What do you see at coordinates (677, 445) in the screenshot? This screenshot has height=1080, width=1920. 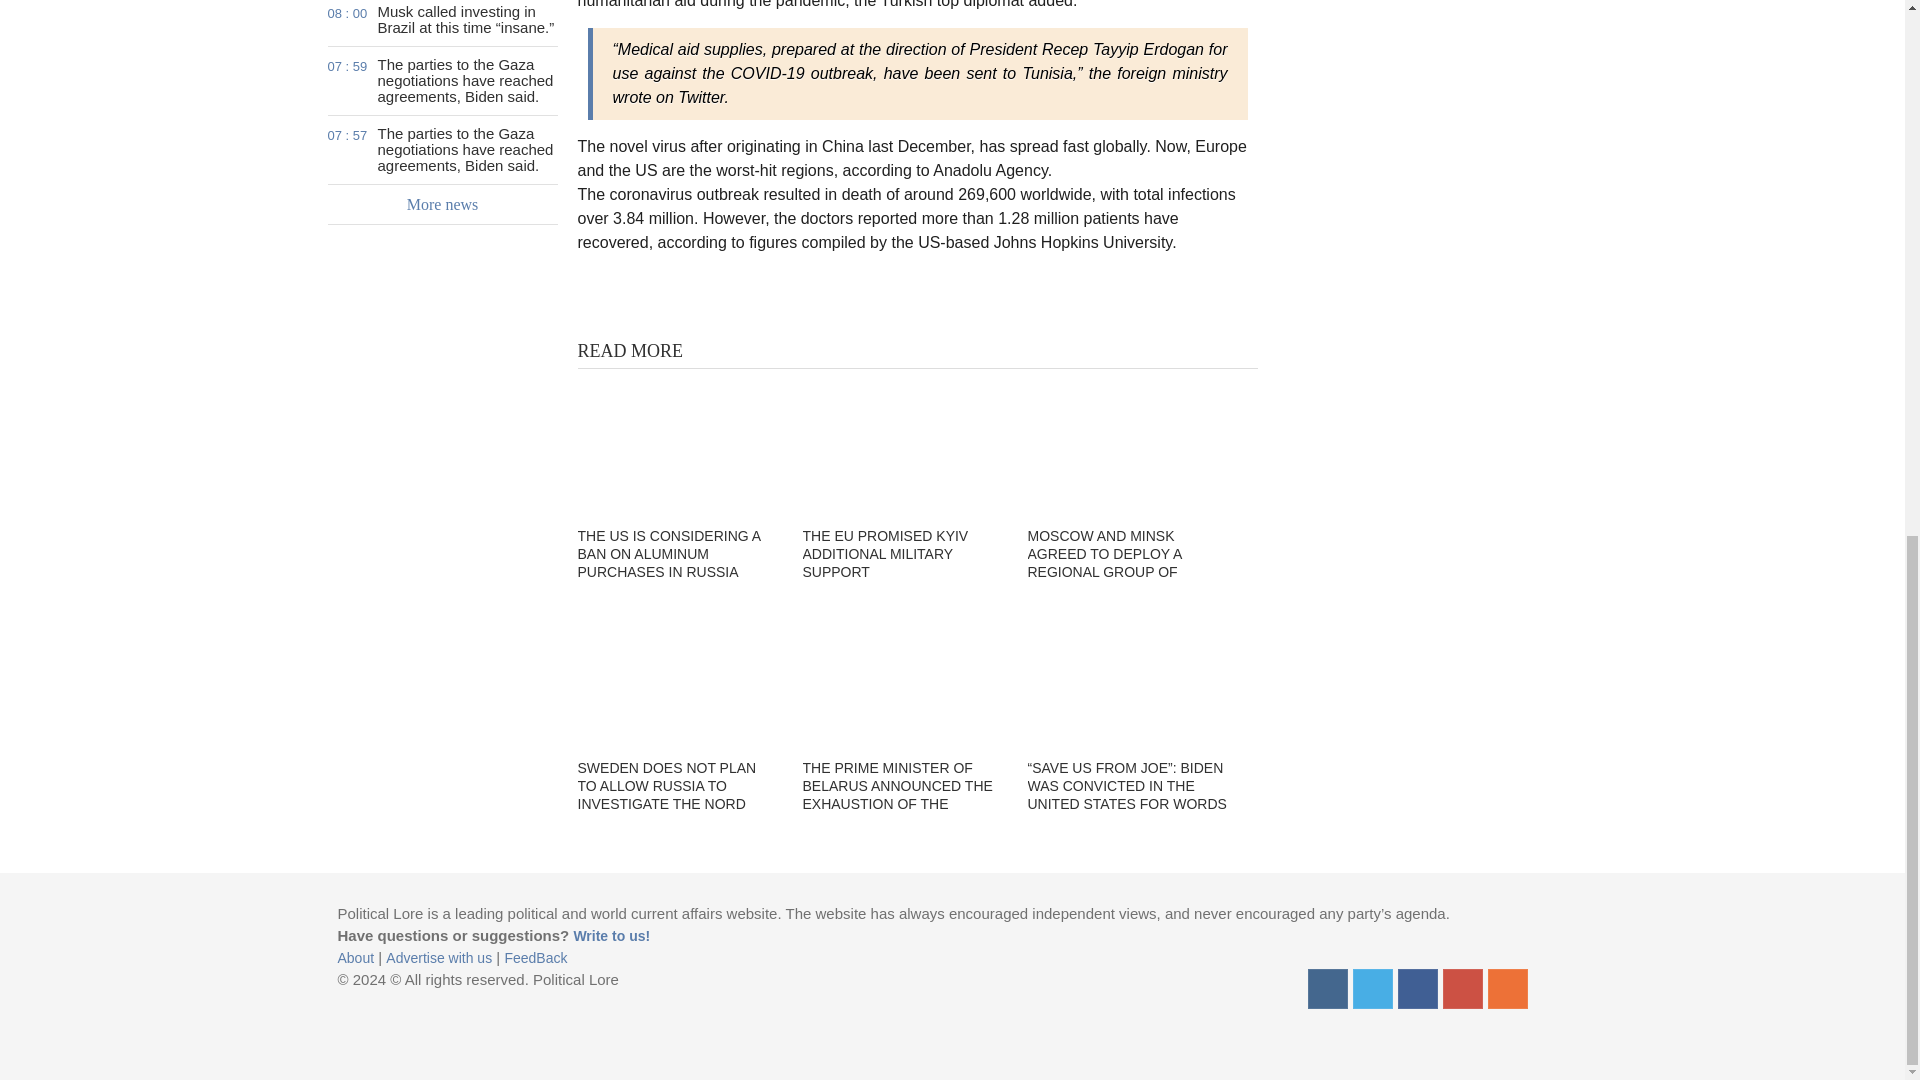 I see `The US is considering a ban on aluminum purchases in Russia` at bounding box center [677, 445].